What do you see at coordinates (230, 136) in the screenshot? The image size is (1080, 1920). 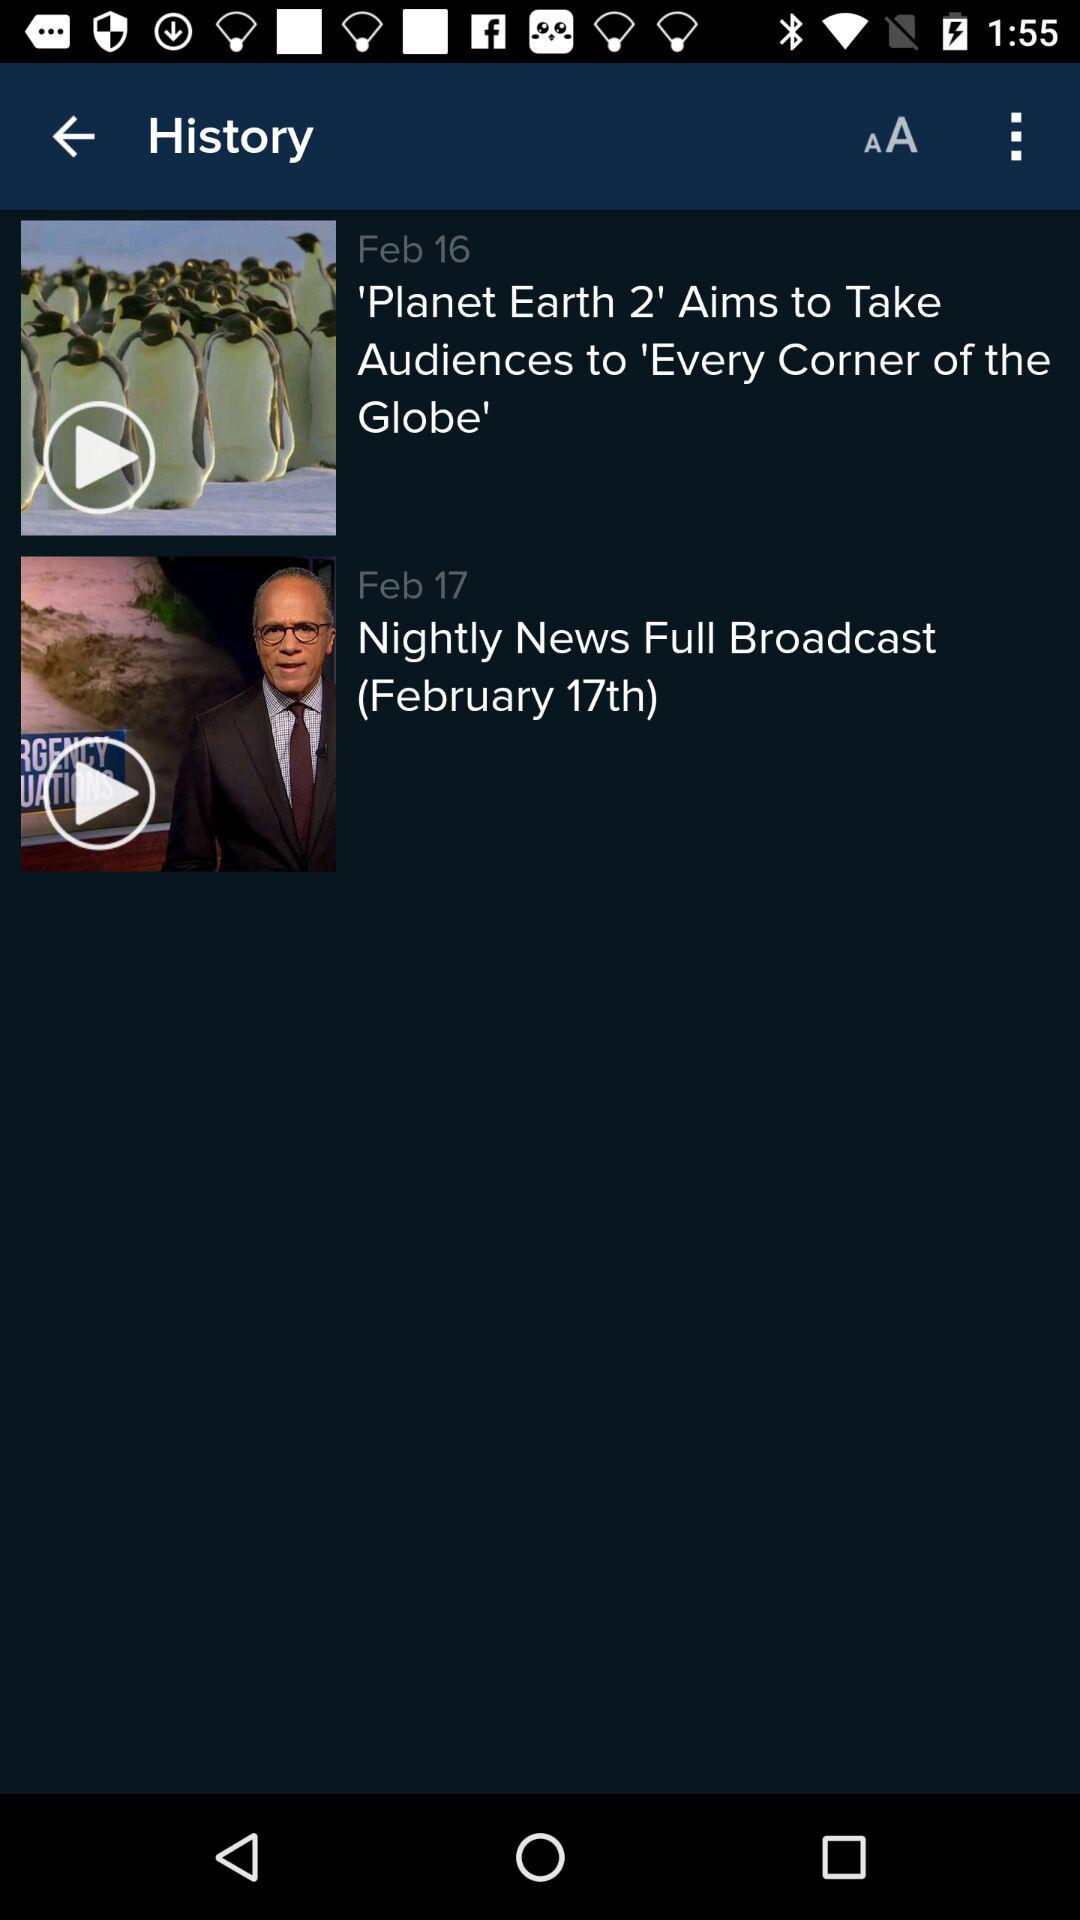 I see `choose the history` at bounding box center [230, 136].